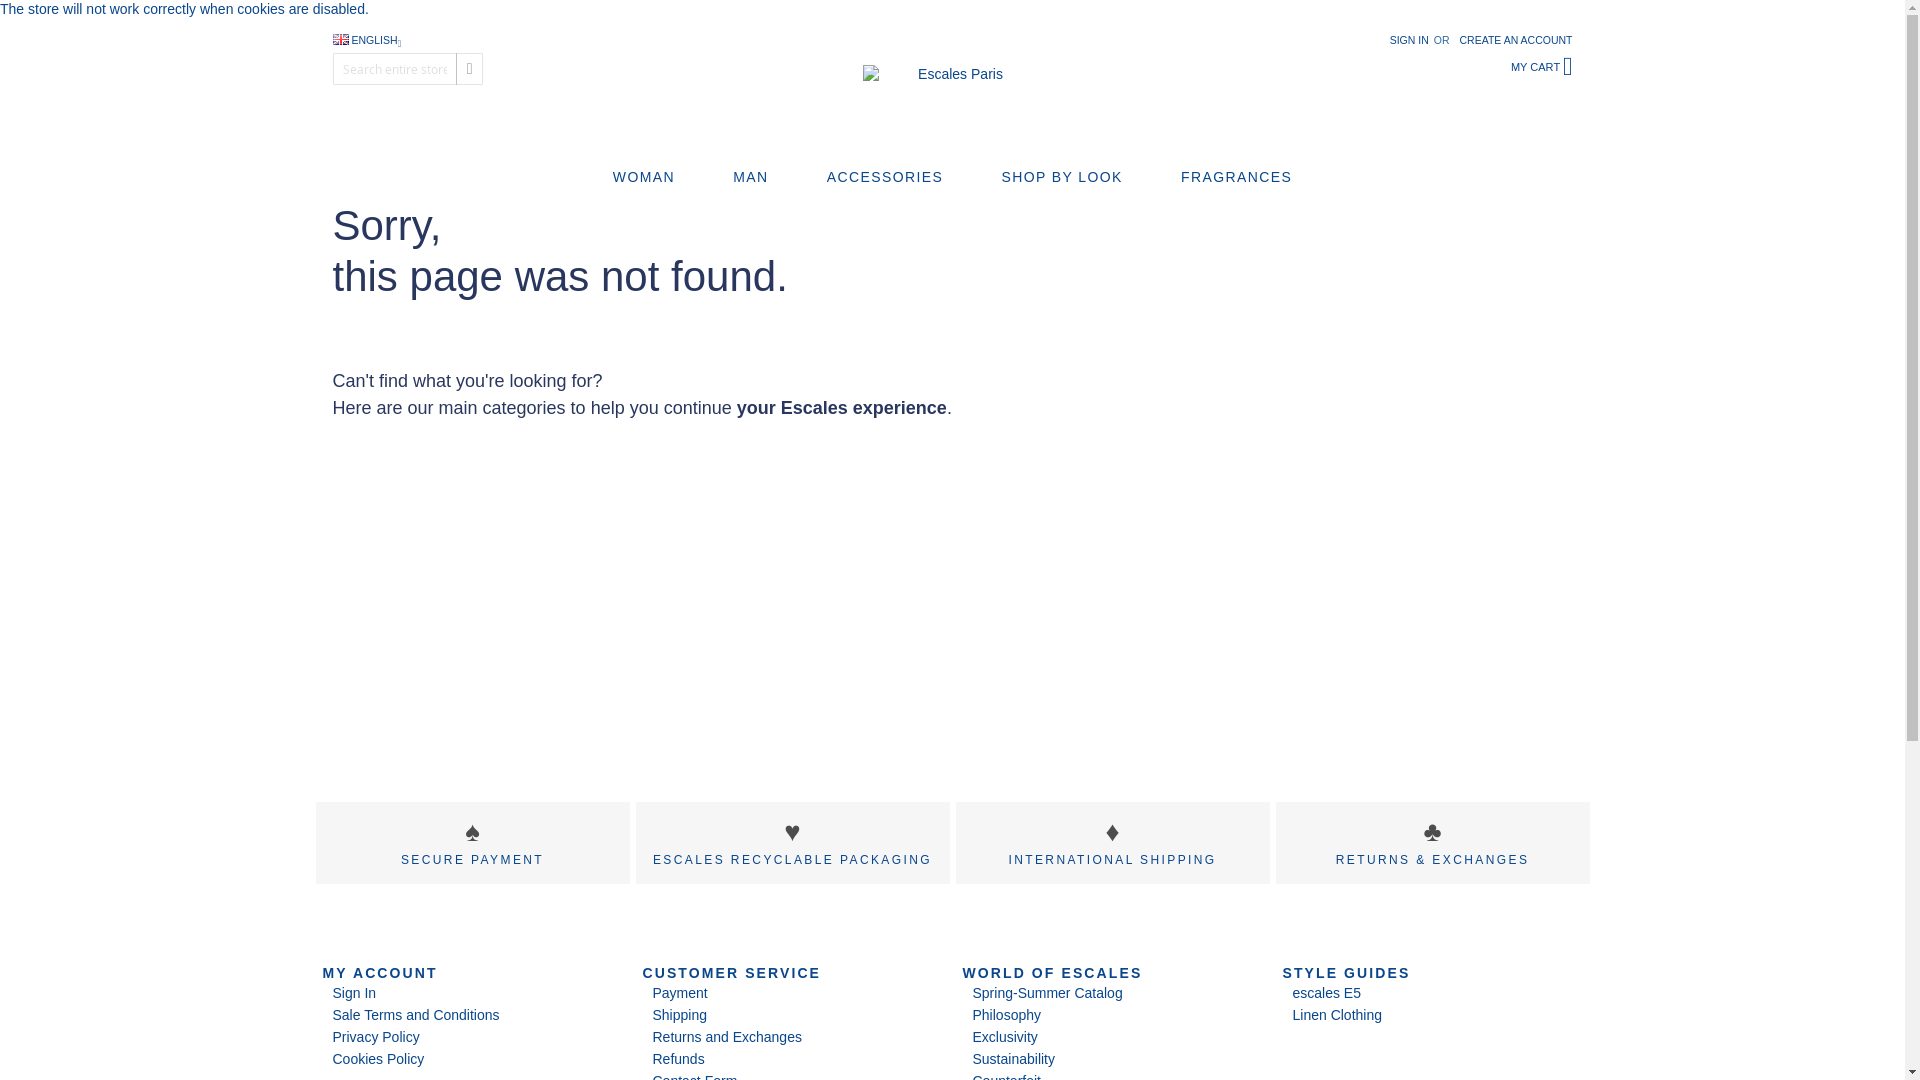  Describe the element at coordinates (1516, 40) in the screenshot. I see `CREATE AN ACCOUNT` at that location.